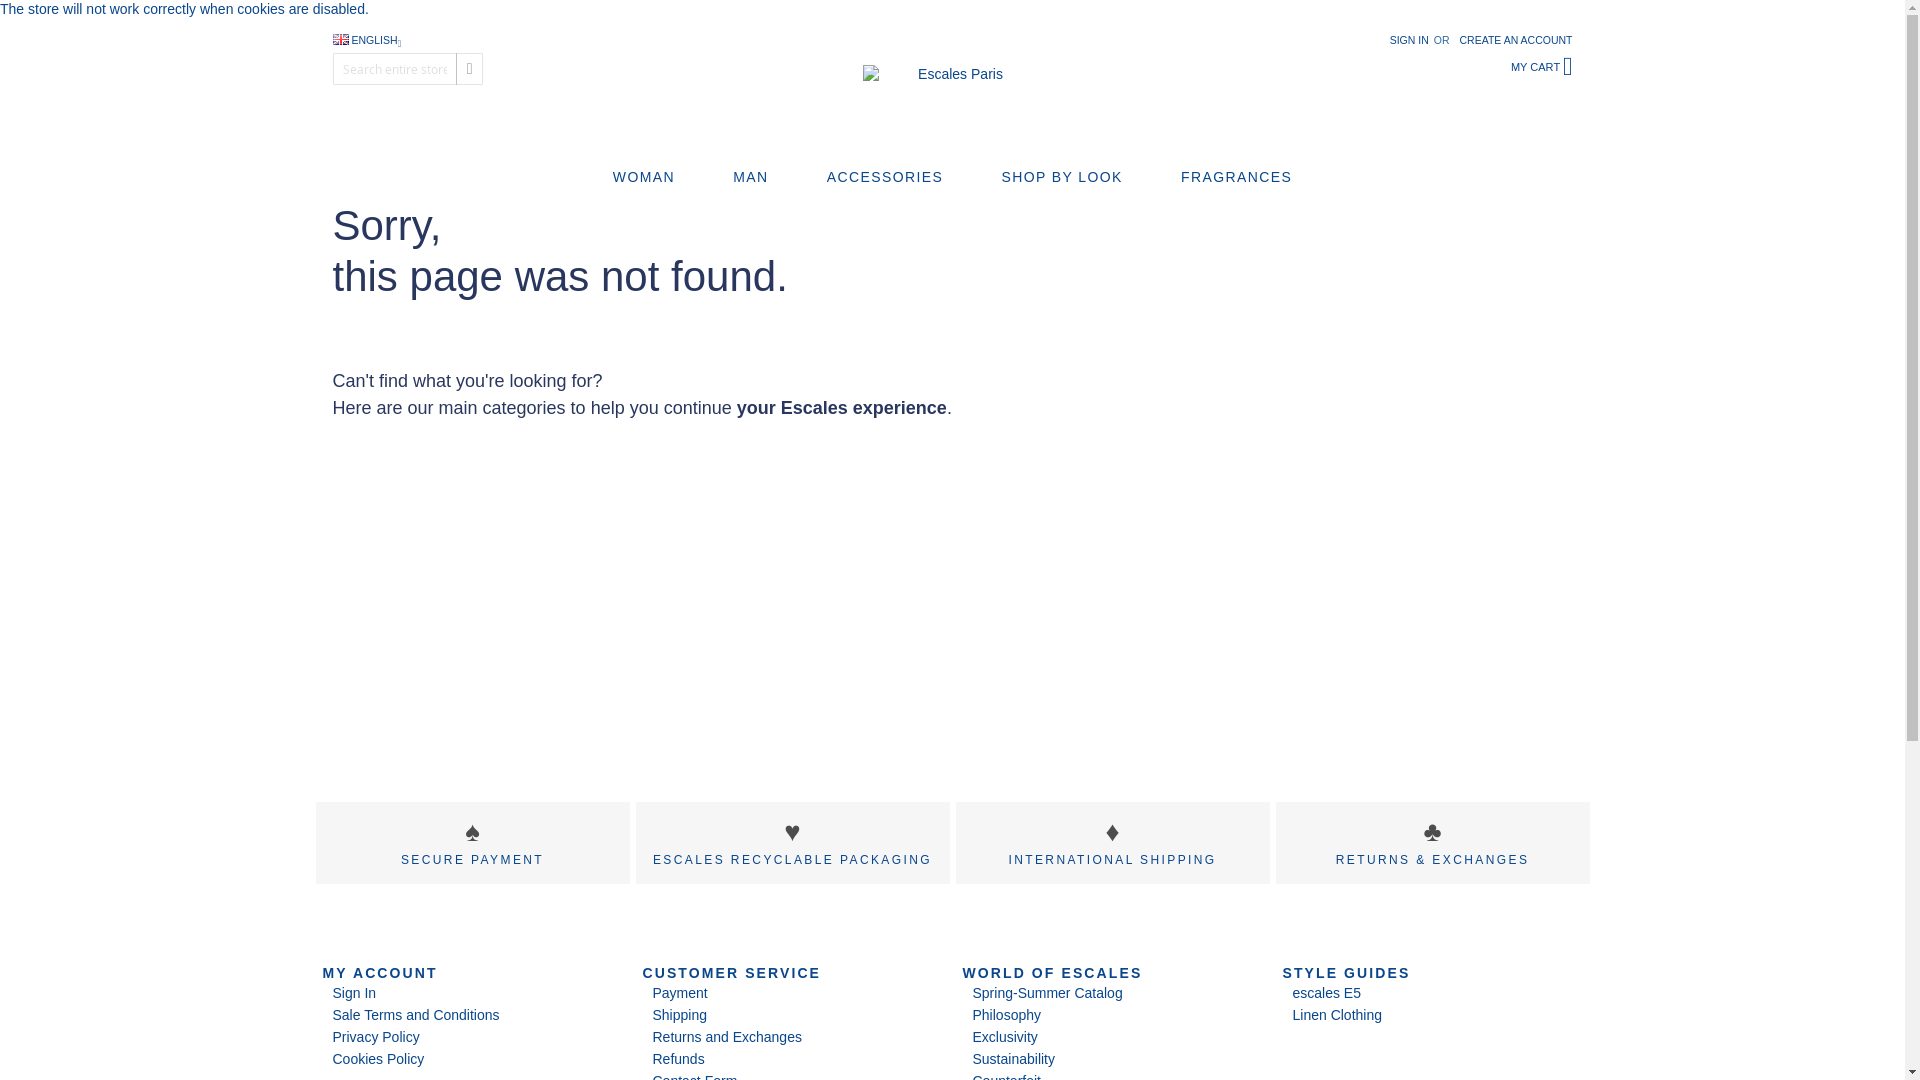  Describe the element at coordinates (1516, 40) in the screenshot. I see `CREATE AN ACCOUNT` at that location.